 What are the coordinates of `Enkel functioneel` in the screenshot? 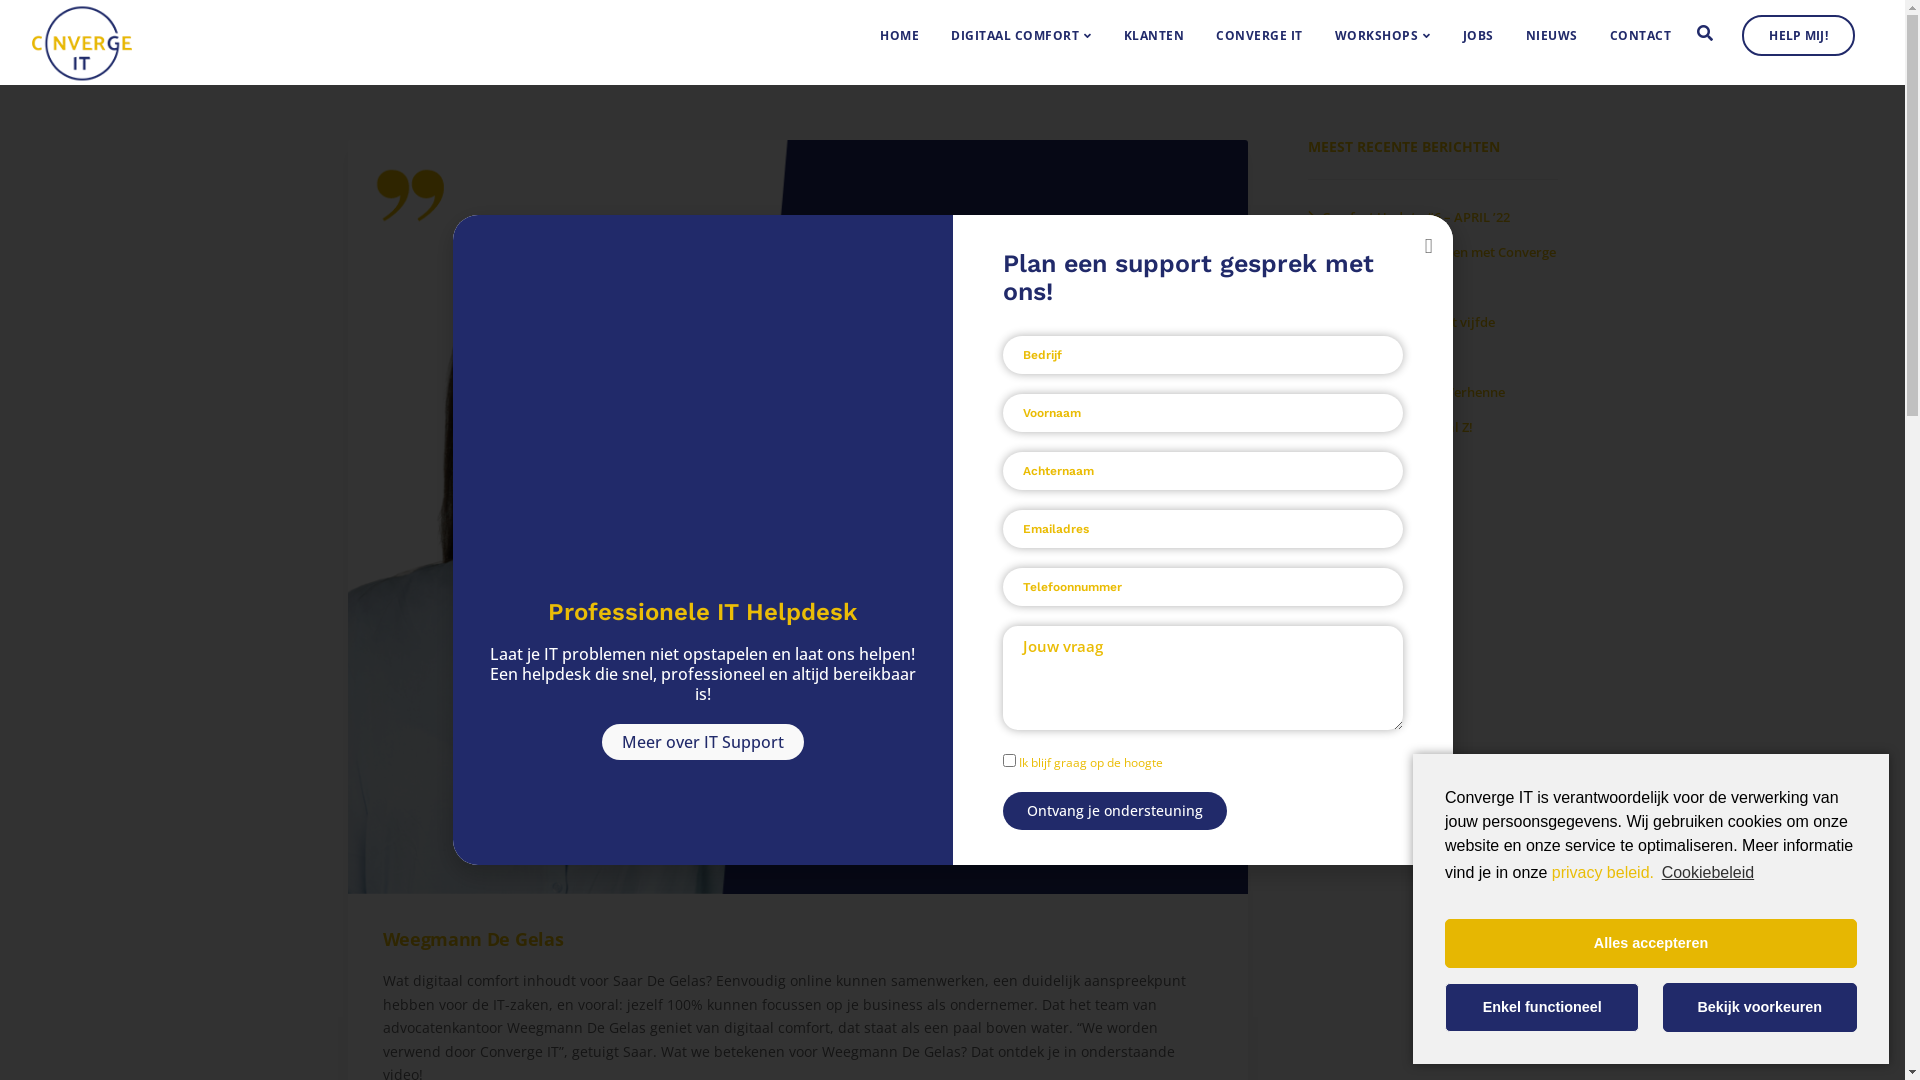 It's located at (1542, 1008).